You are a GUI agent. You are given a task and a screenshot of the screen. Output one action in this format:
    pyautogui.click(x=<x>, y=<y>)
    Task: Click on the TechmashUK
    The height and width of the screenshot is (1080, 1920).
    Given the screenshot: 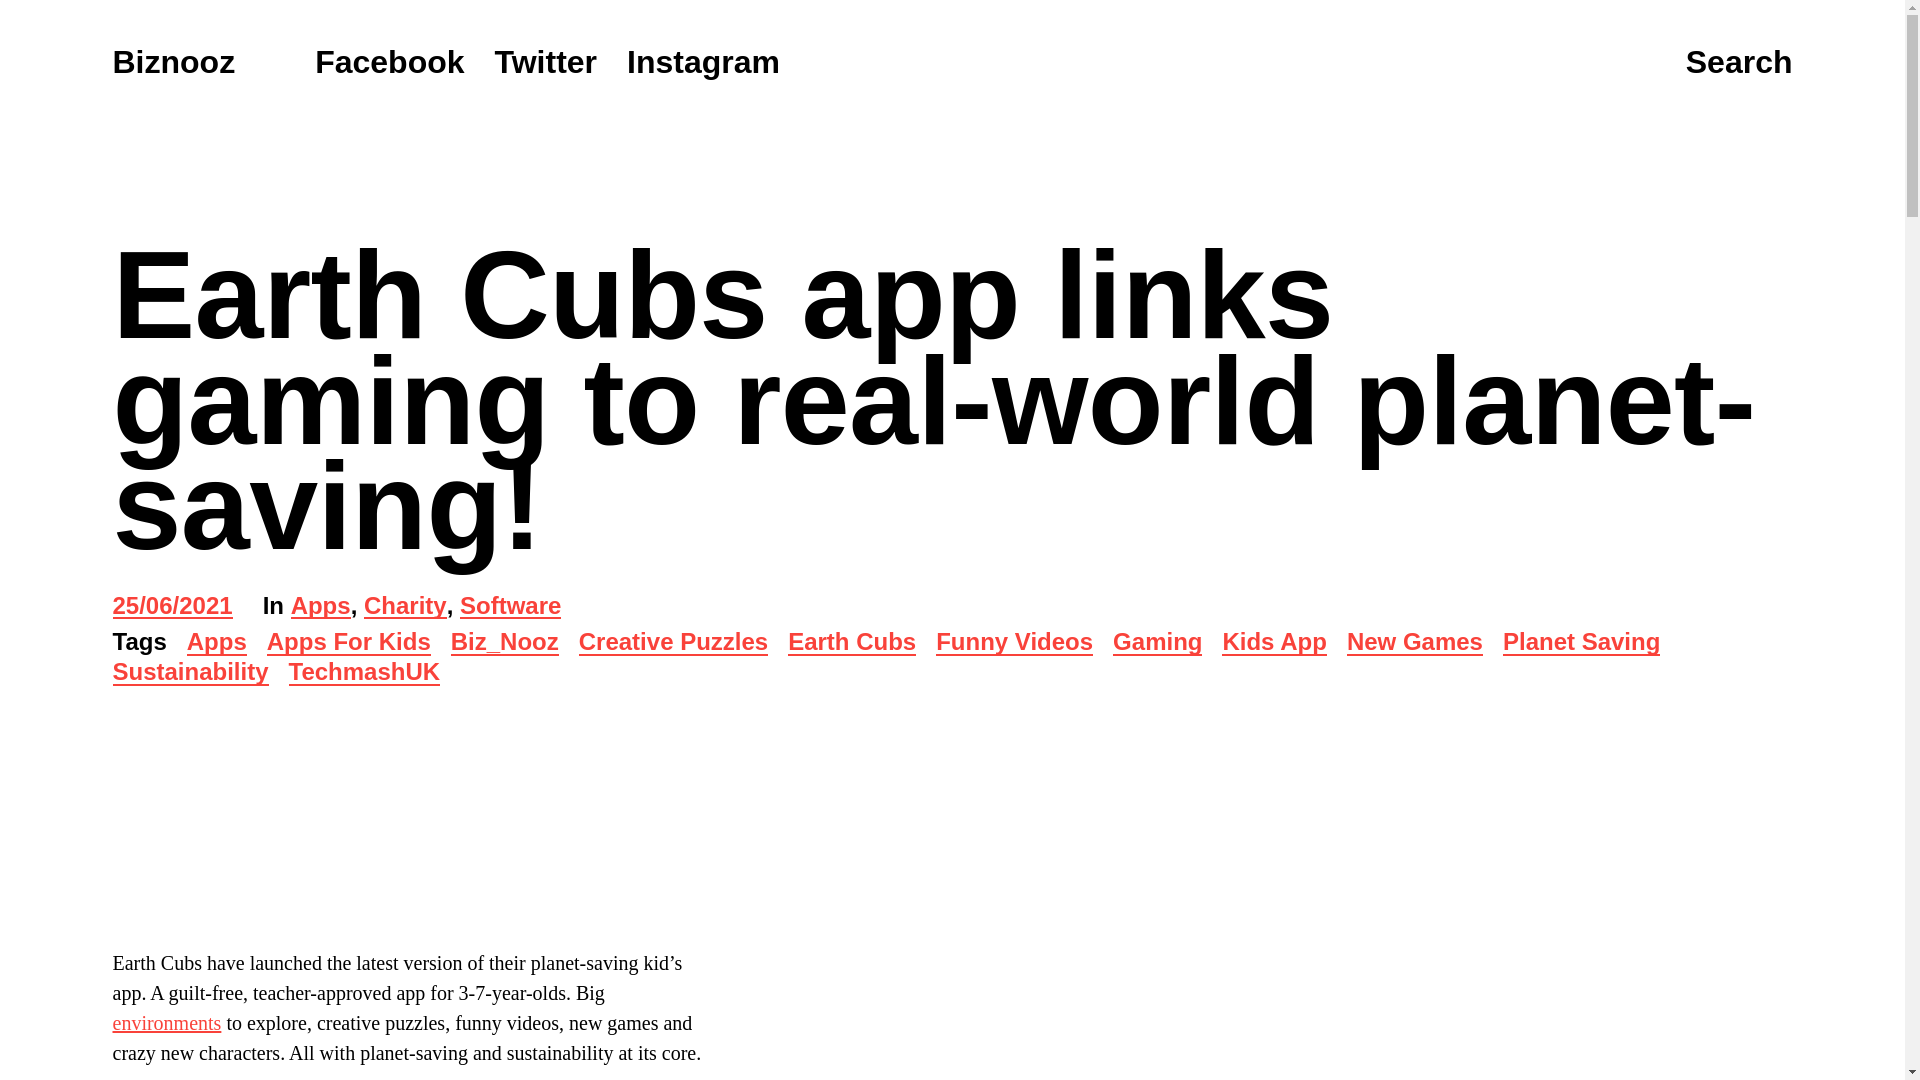 What is the action you would take?
    pyautogui.click(x=365, y=672)
    